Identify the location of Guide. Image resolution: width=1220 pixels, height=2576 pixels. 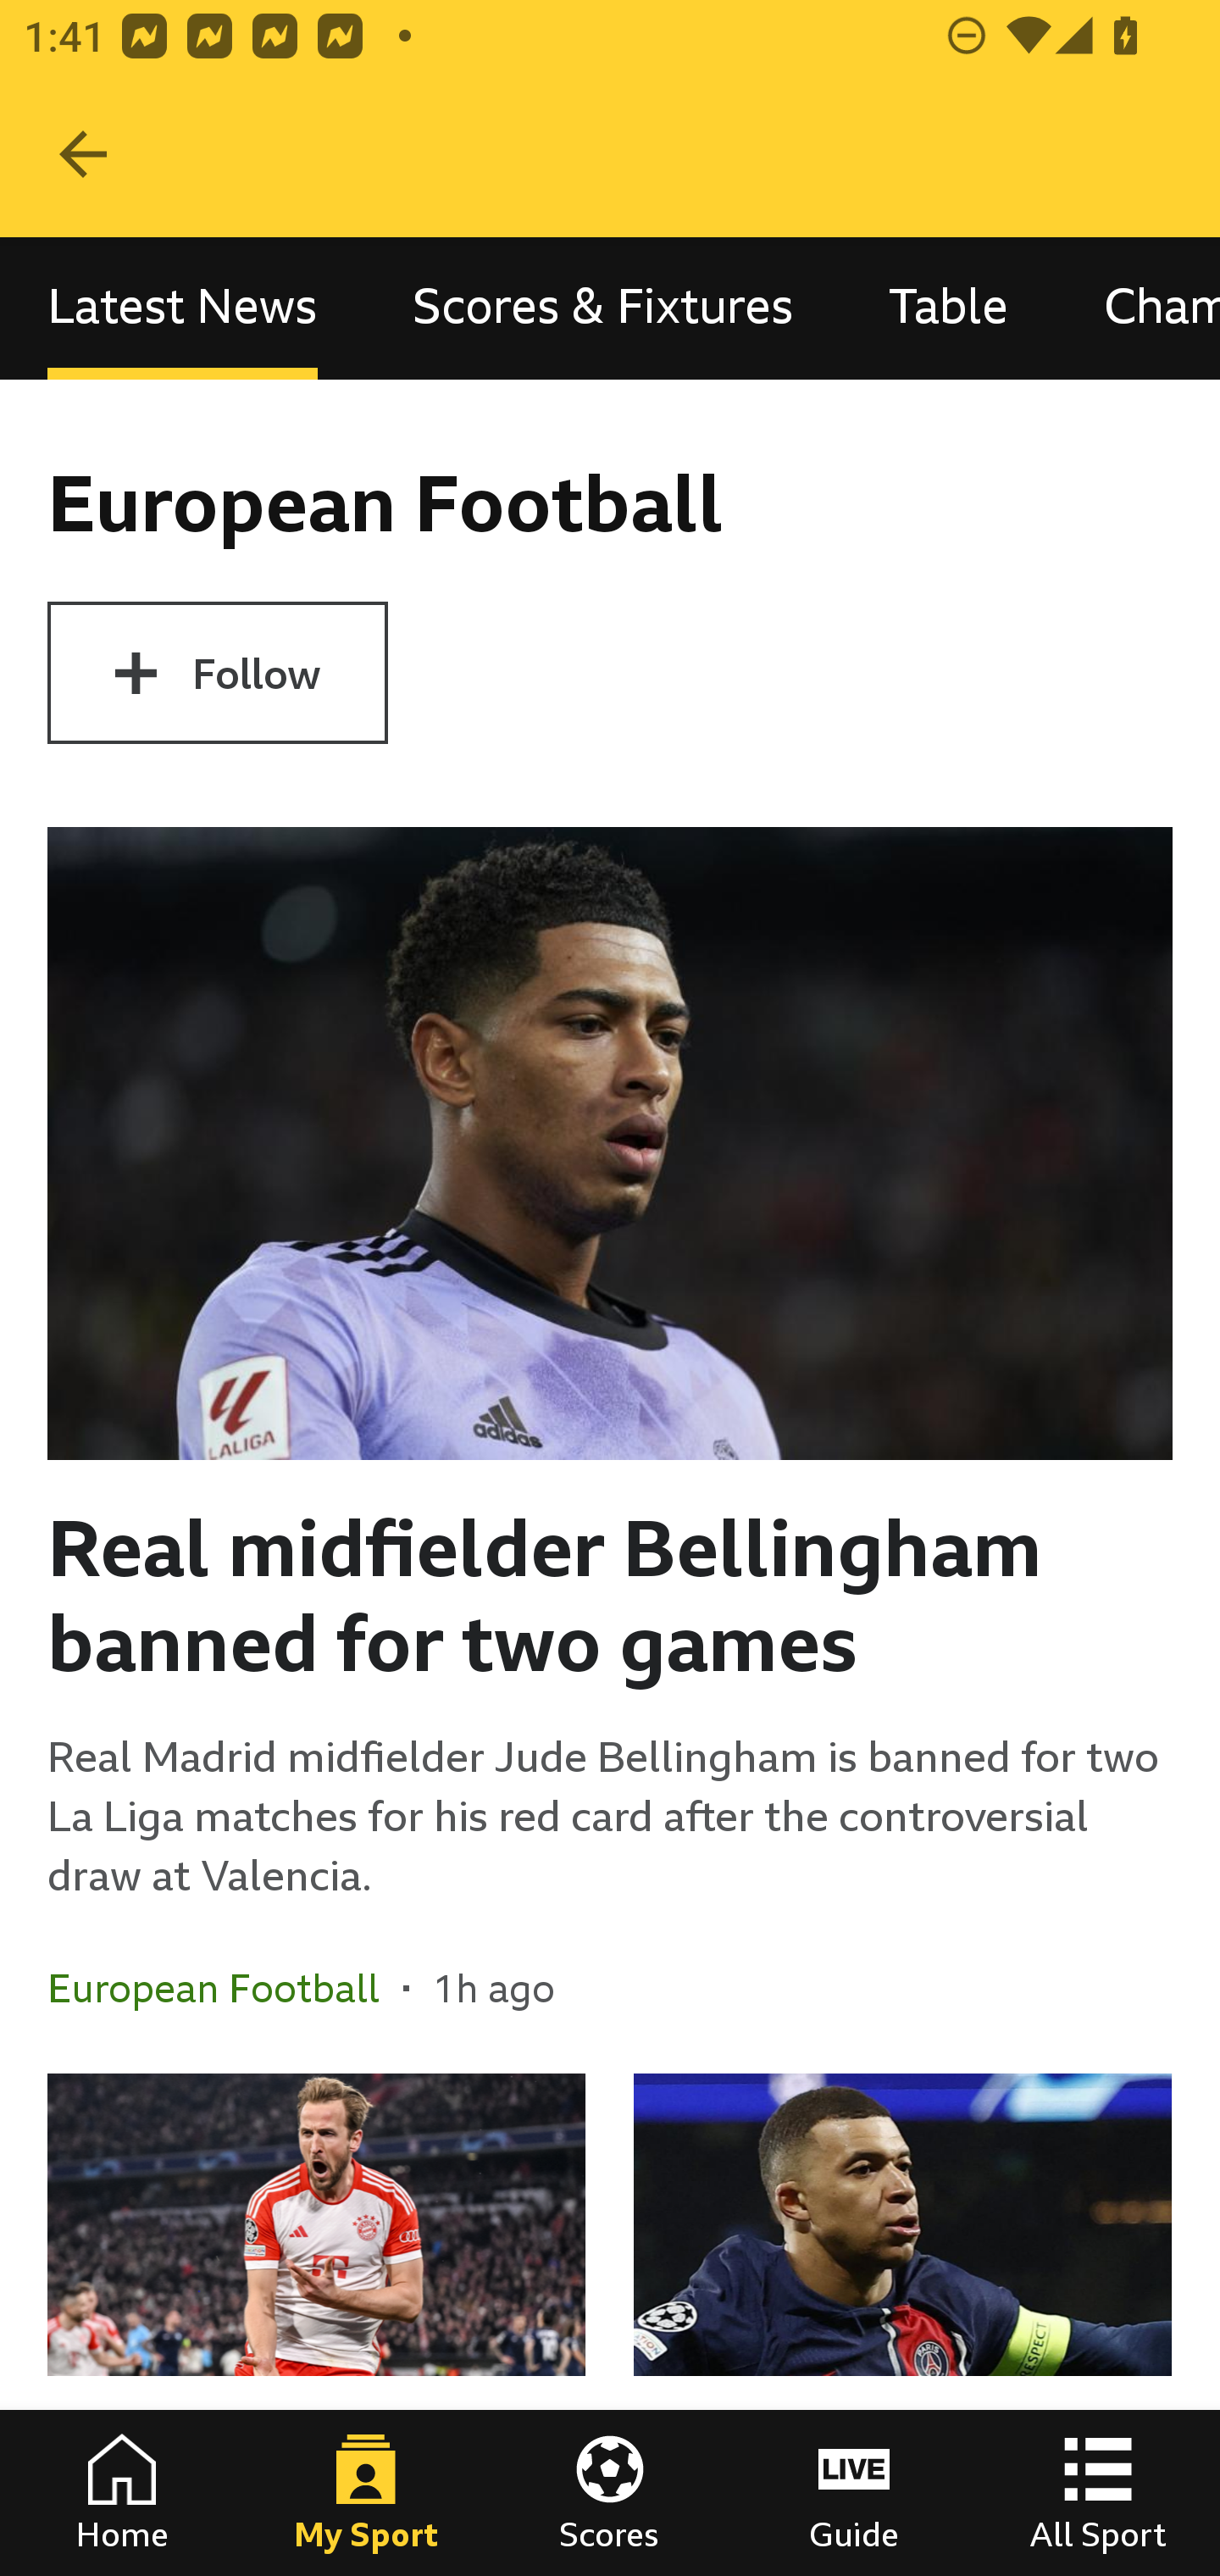
(854, 2493).